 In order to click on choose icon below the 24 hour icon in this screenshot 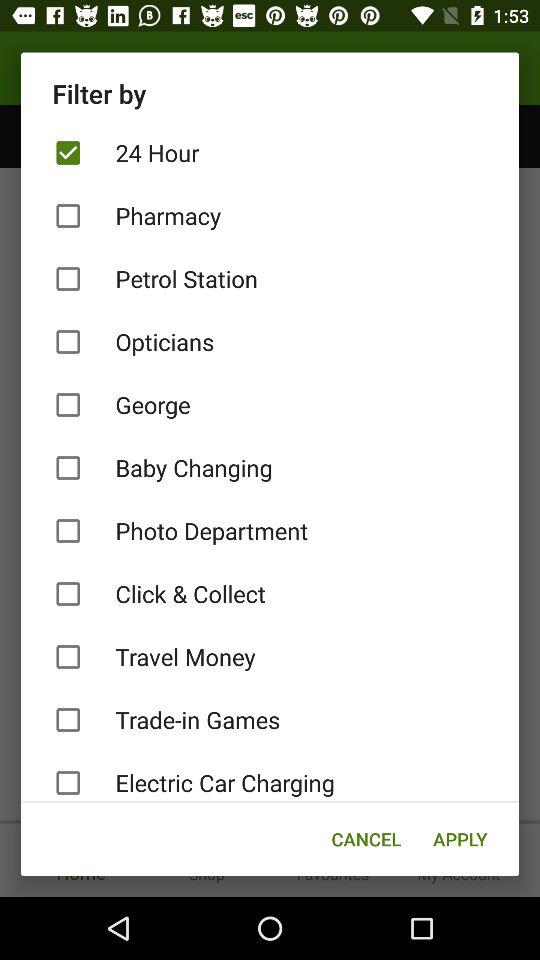, I will do `click(270, 216)`.